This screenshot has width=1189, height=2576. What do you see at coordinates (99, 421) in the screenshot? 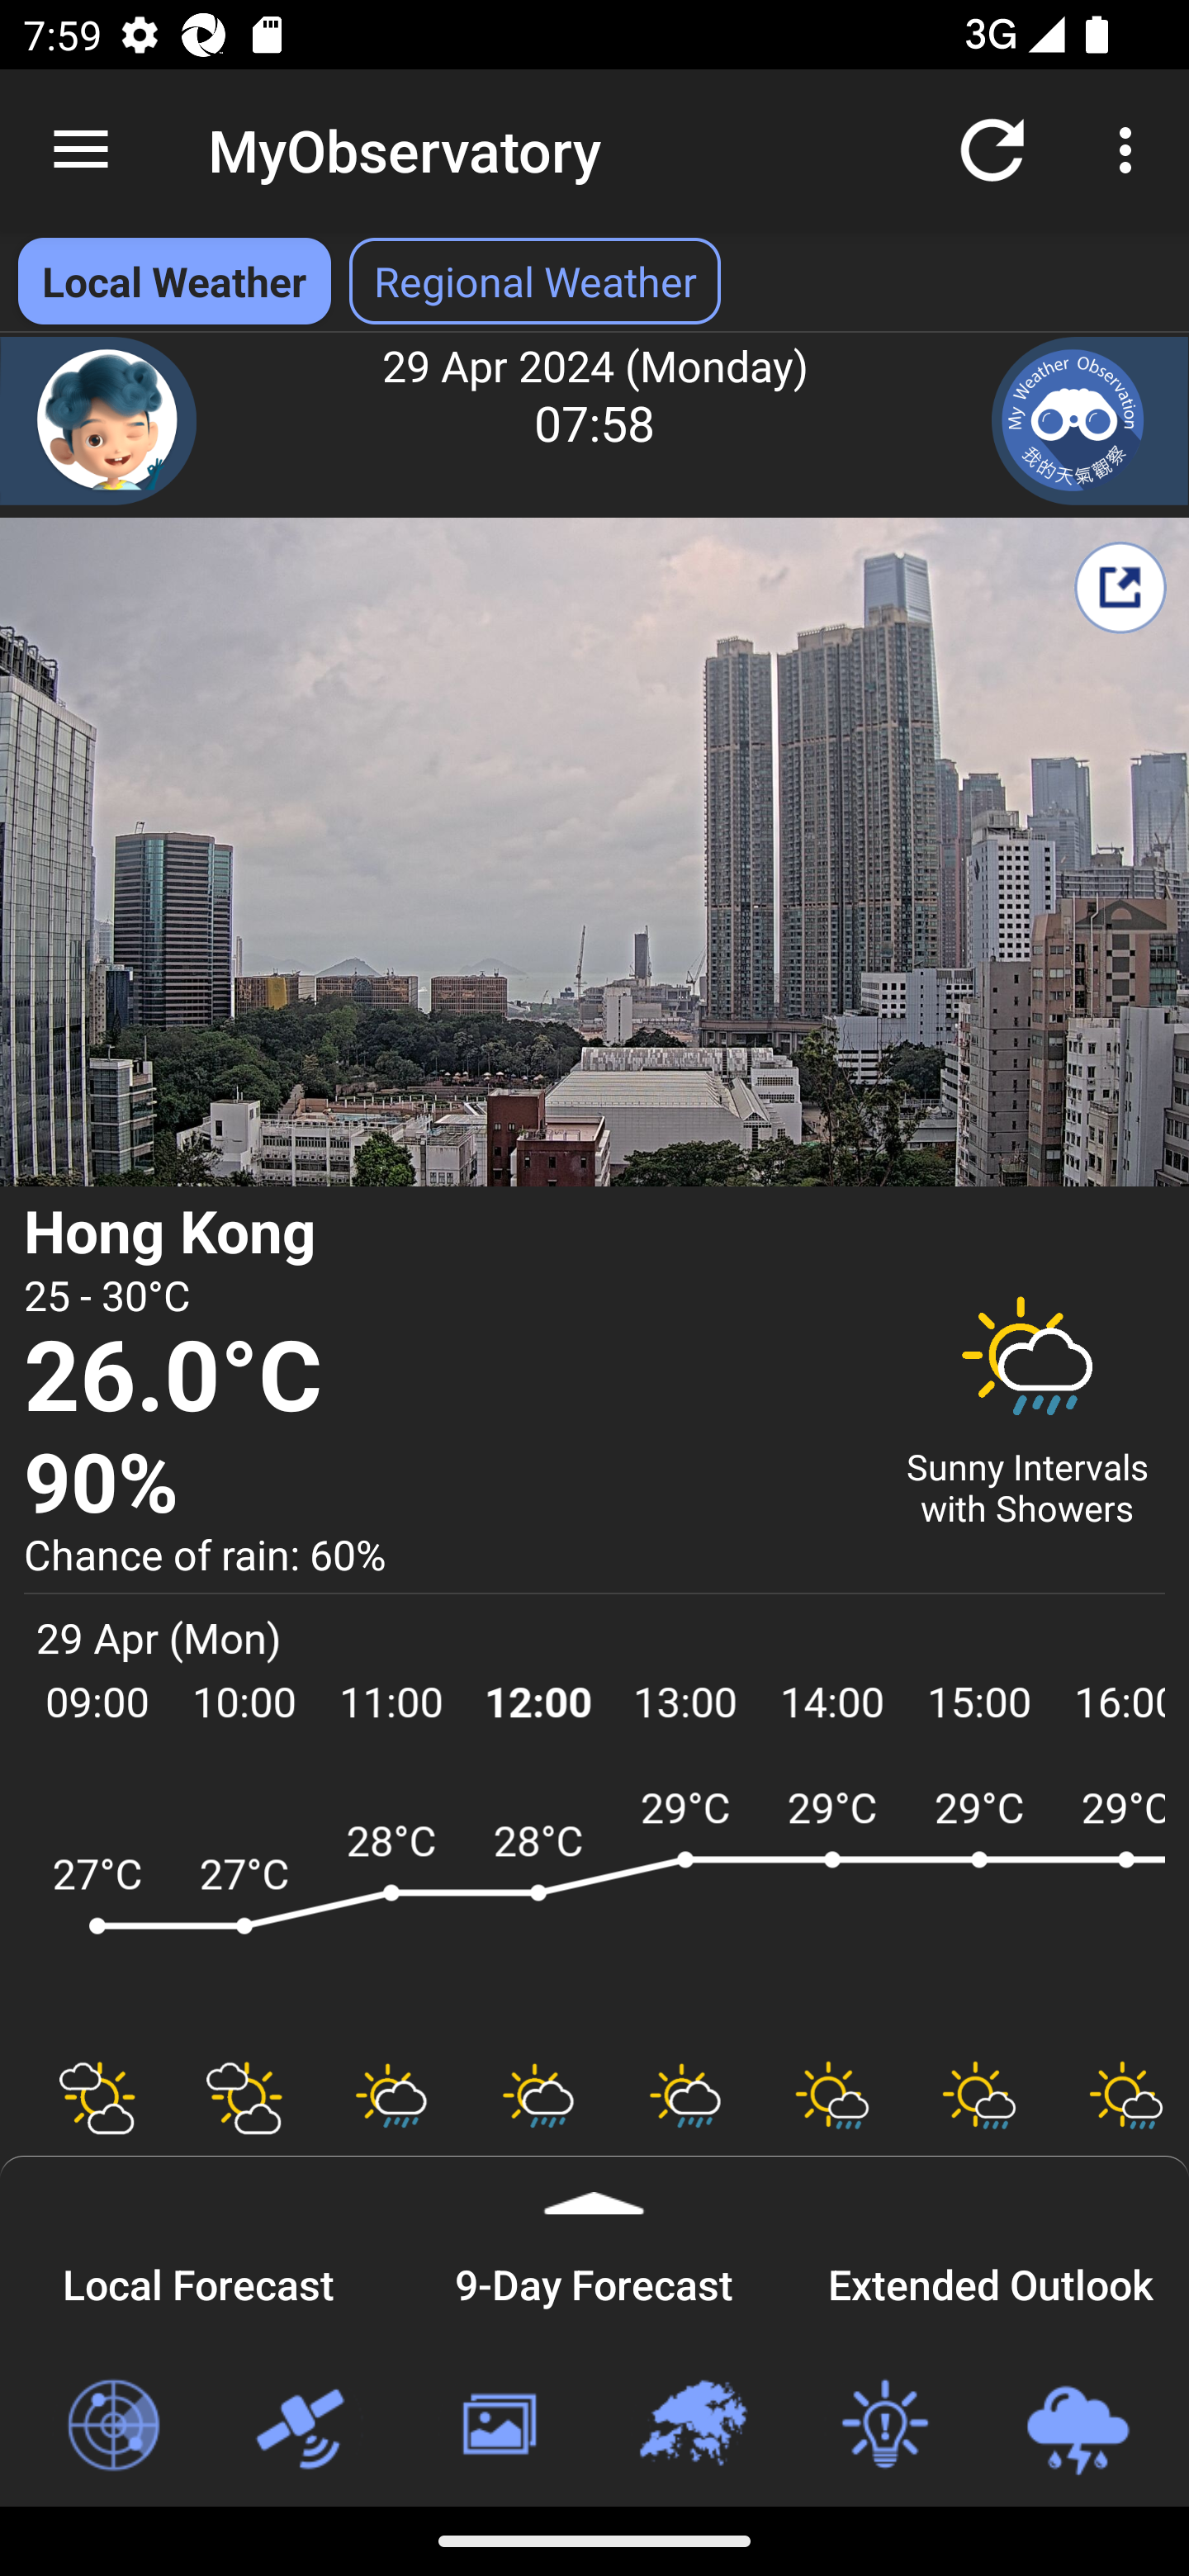
I see `Chatbot` at bounding box center [99, 421].